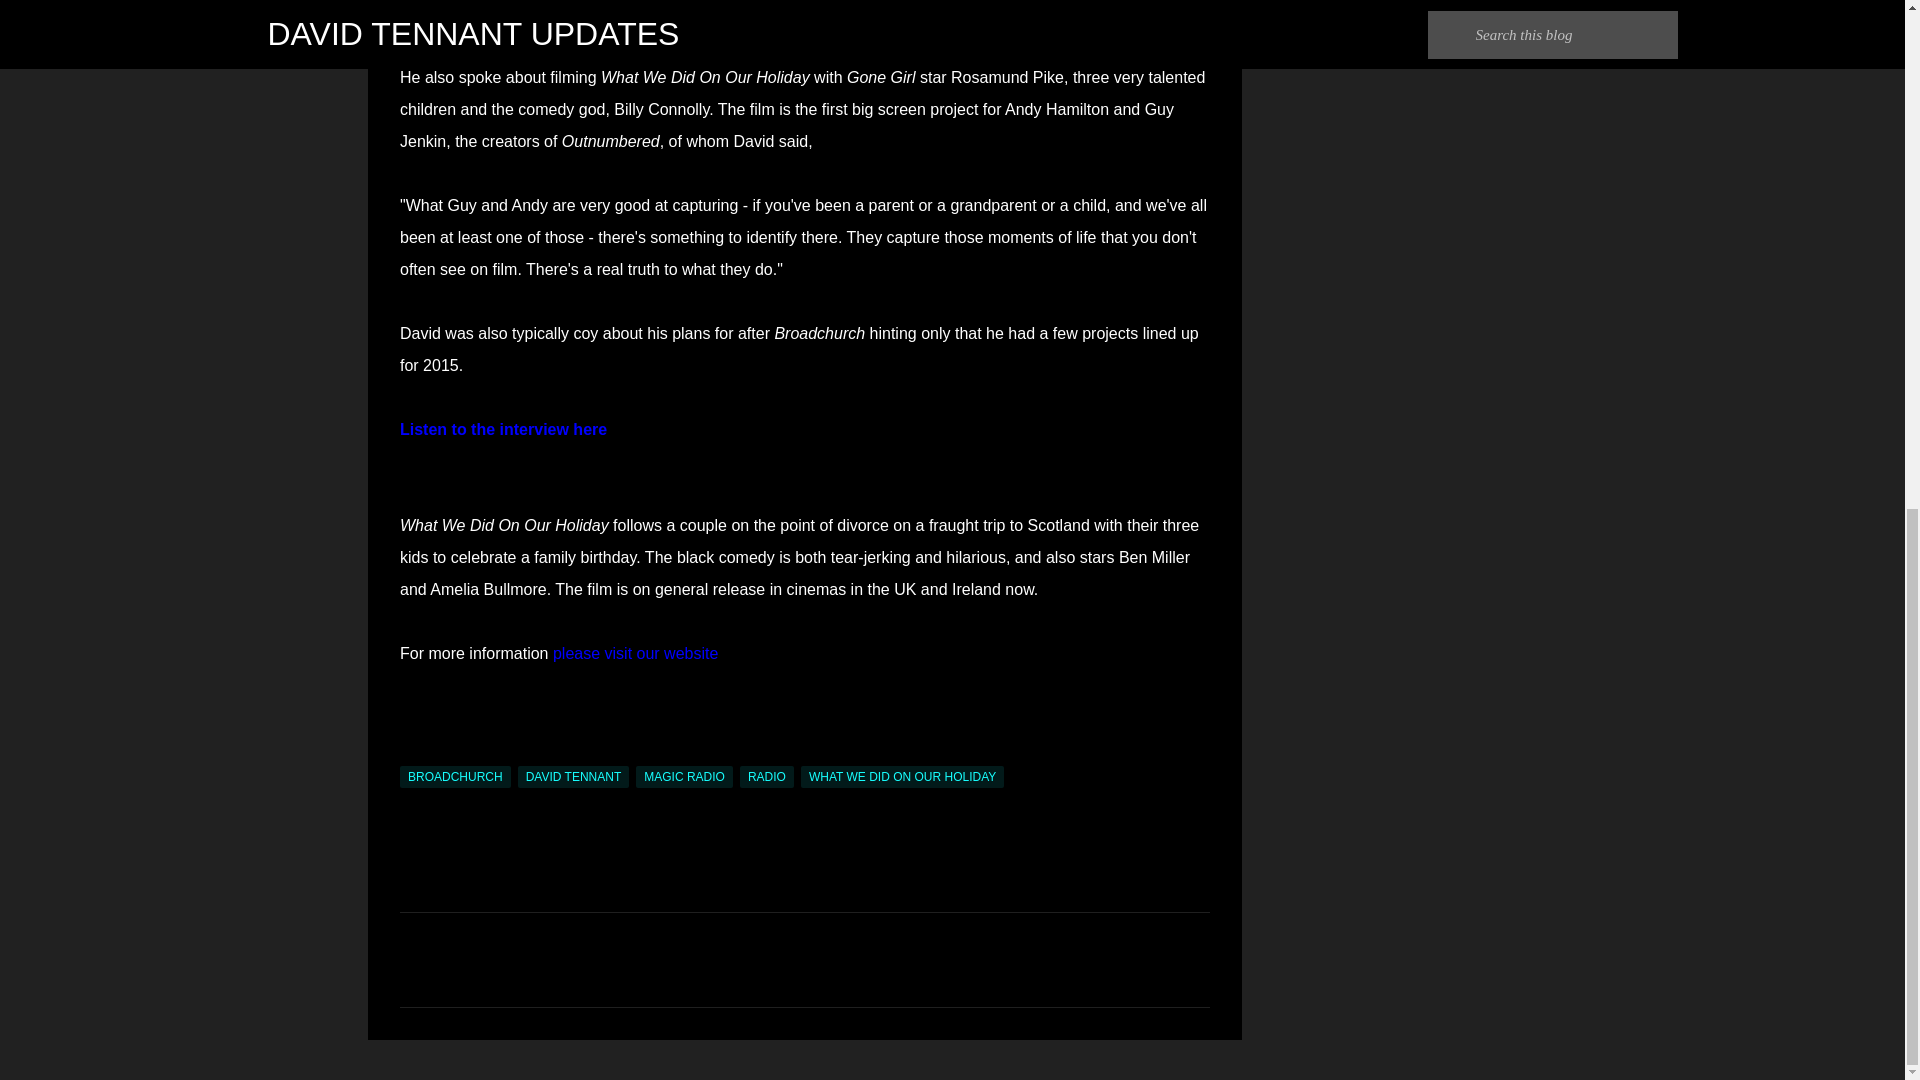 Image resolution: width=1920 pixels, height=1080 pixels. Describe the element at coordinates (502, 430) in the screenshot. I see `Listen to the interview here` at that location.